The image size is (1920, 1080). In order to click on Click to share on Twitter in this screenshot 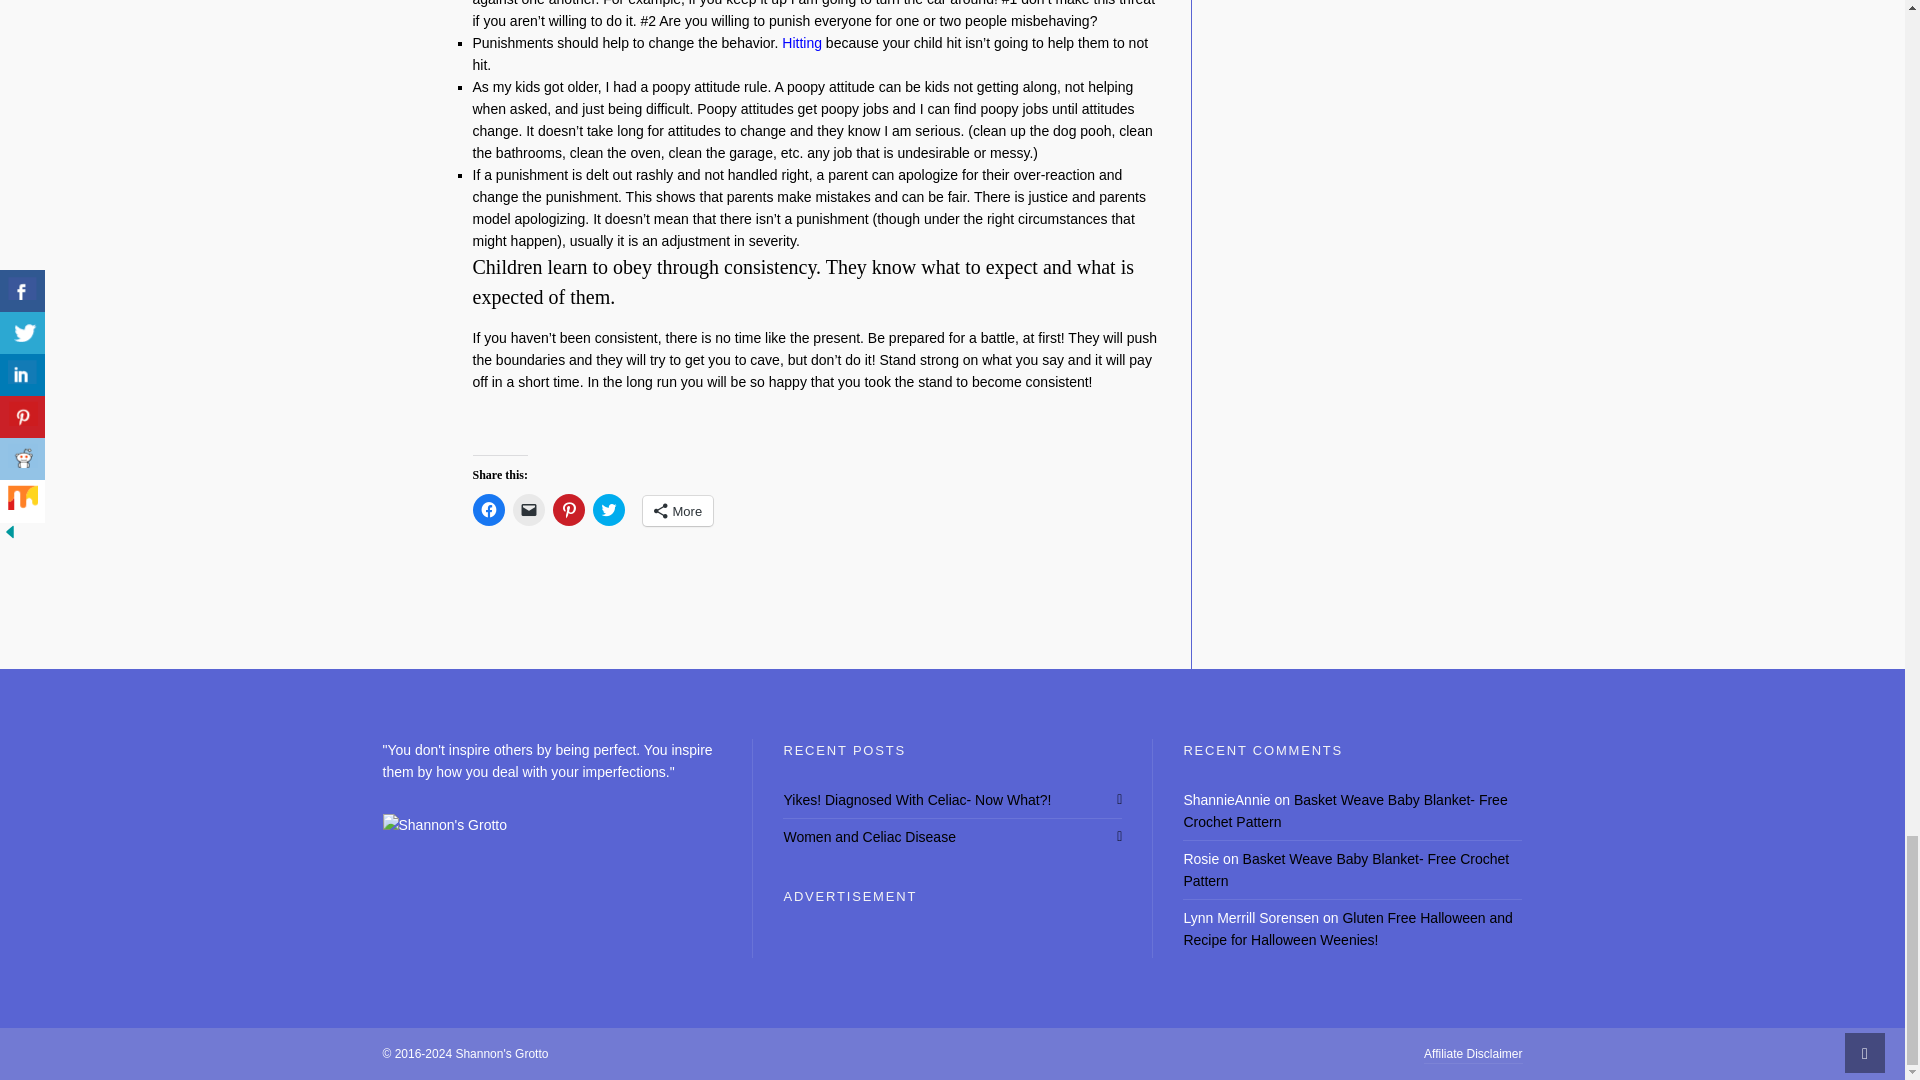, I will do `click(608, 509)`.